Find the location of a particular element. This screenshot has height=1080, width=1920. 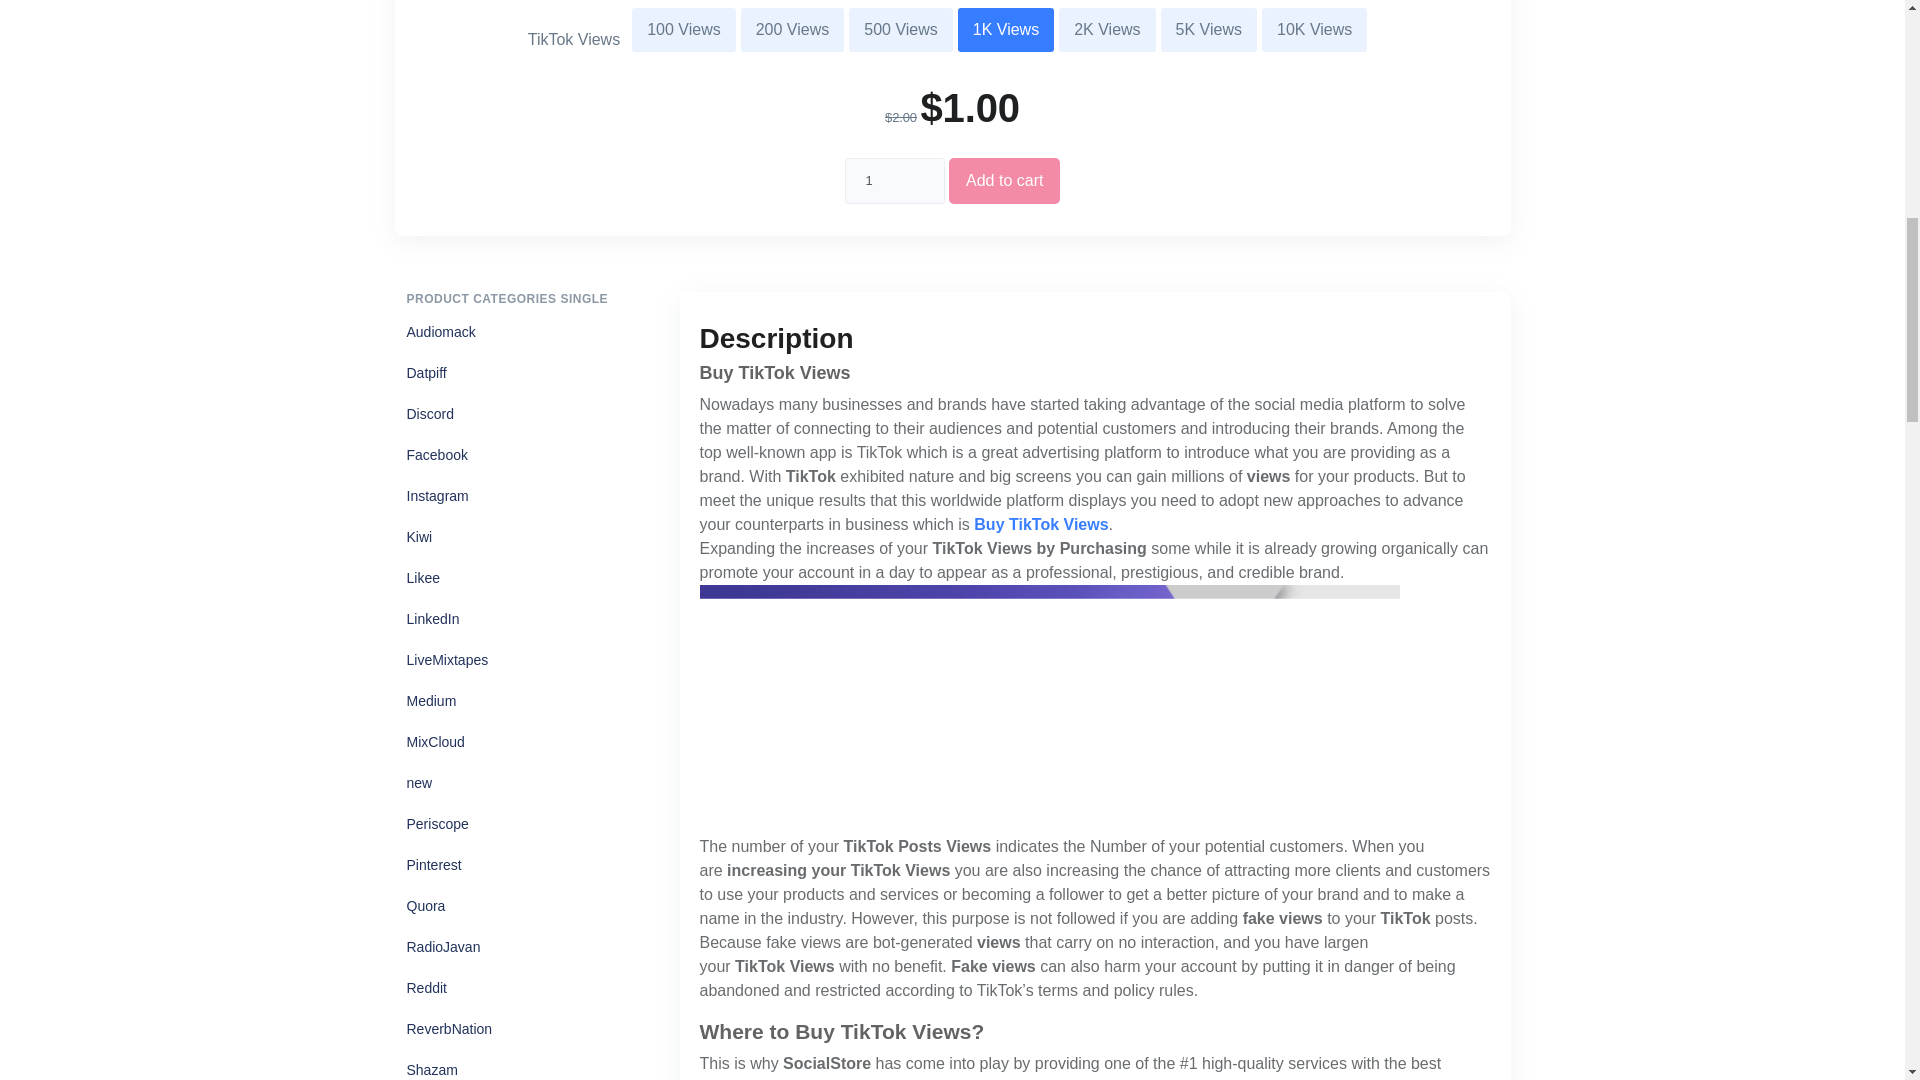

Add to cart is located at coordinates (1004, 180).